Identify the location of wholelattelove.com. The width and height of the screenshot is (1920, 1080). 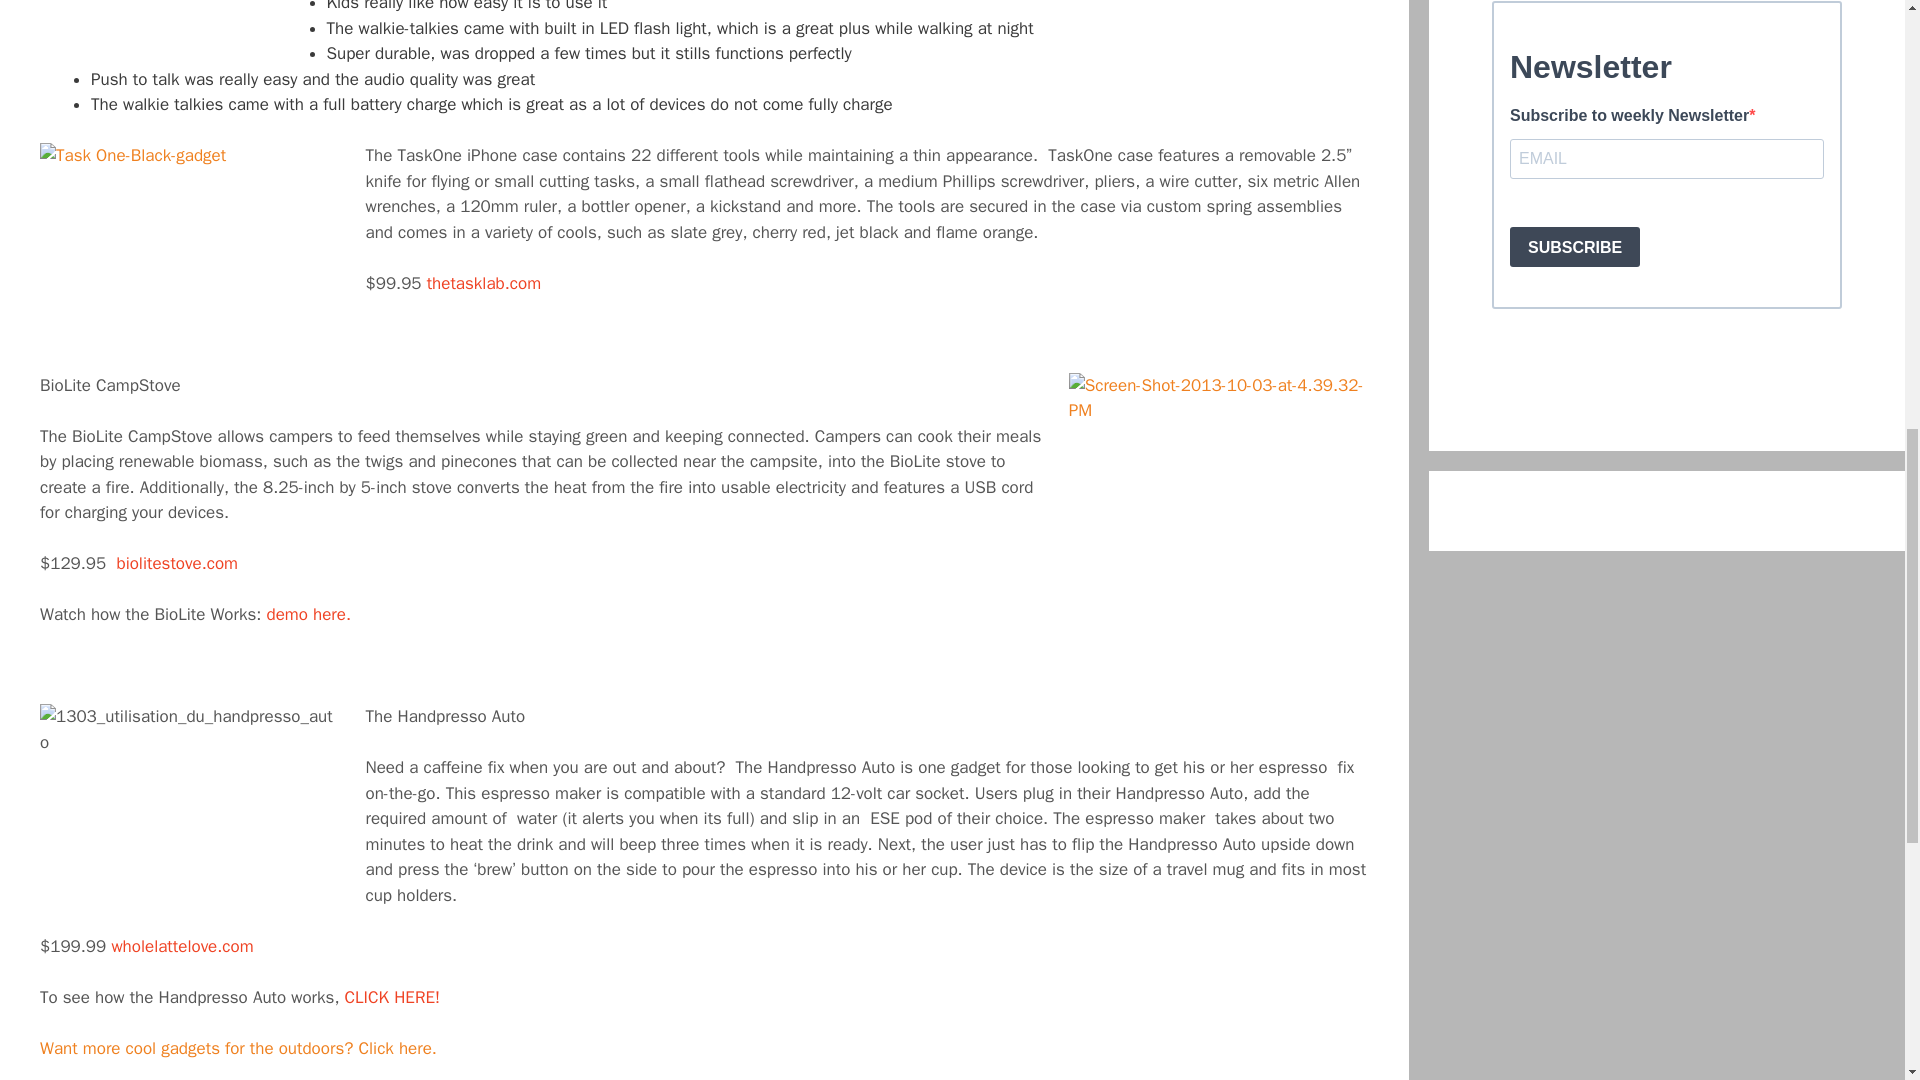
(182, 946).